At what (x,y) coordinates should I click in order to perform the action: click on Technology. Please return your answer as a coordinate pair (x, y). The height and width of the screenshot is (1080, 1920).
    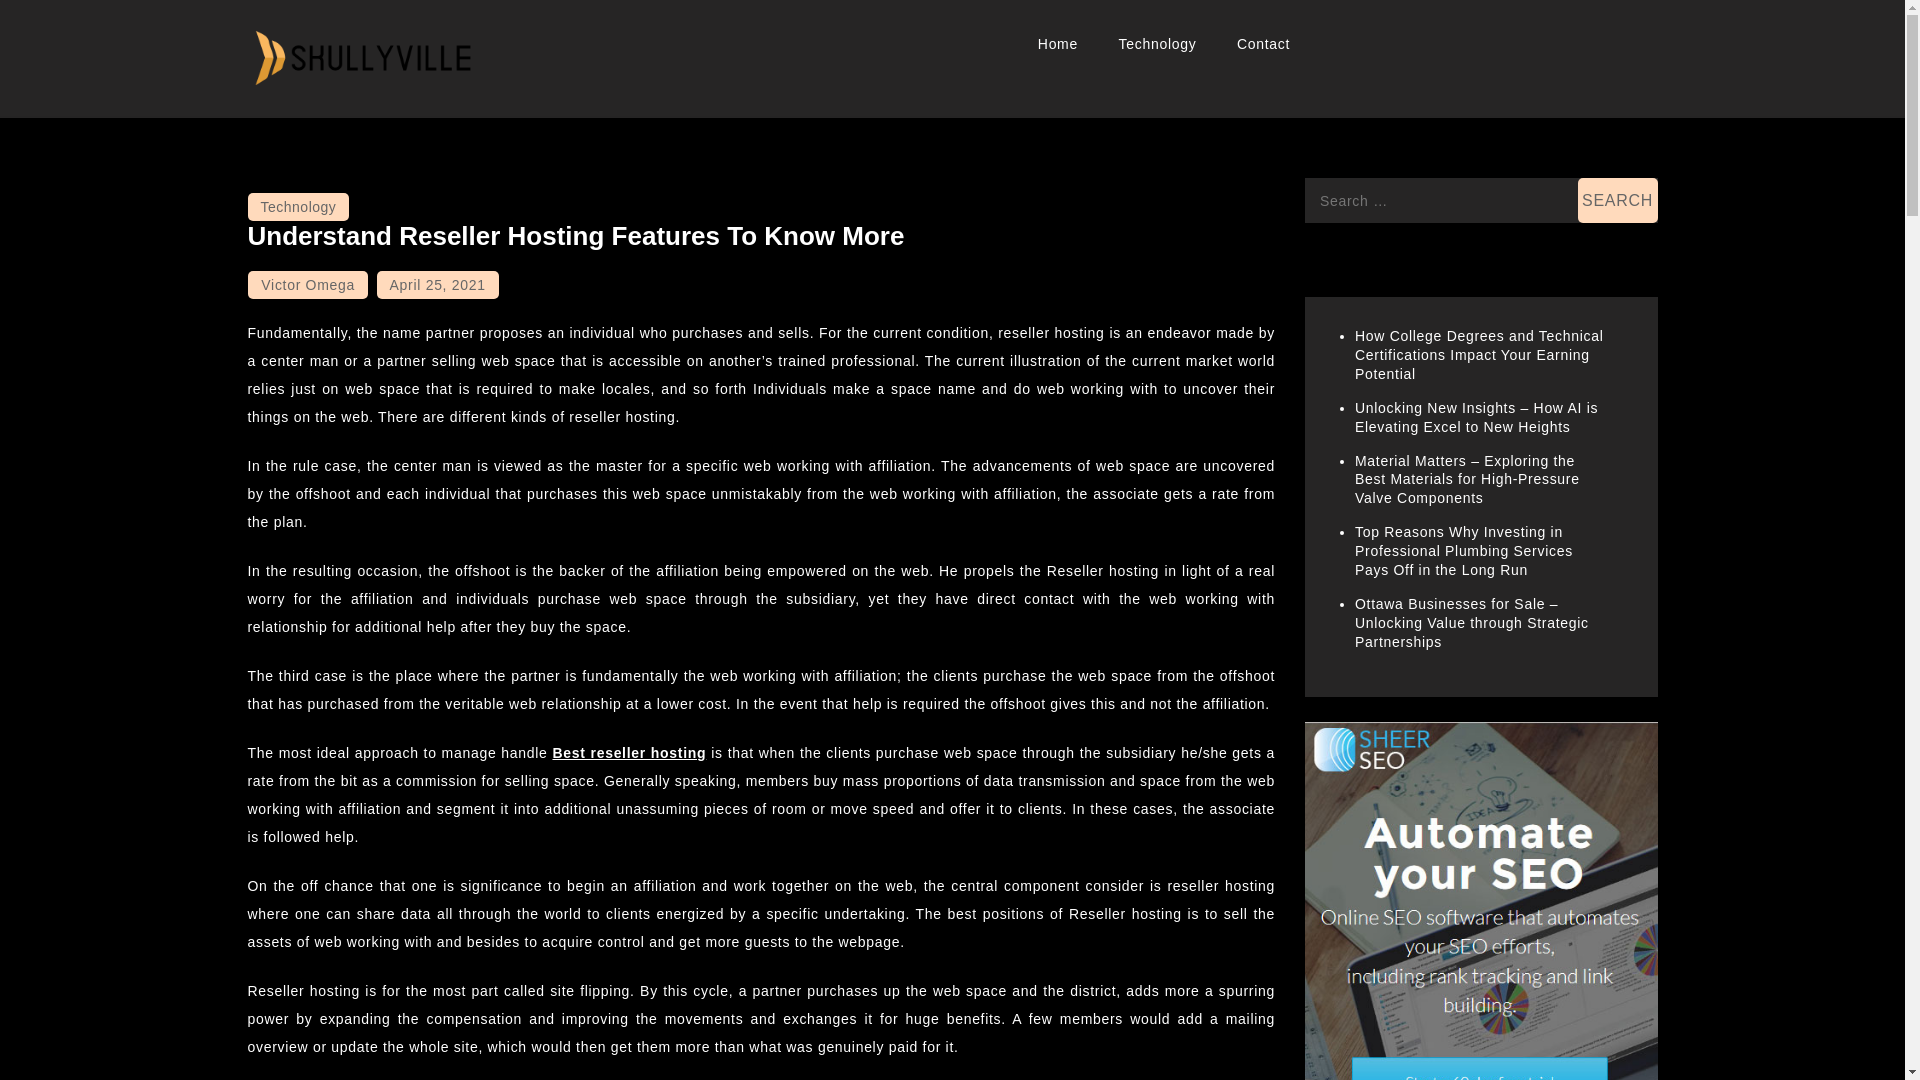
    Looking at the image, I should click on (1158, 44).